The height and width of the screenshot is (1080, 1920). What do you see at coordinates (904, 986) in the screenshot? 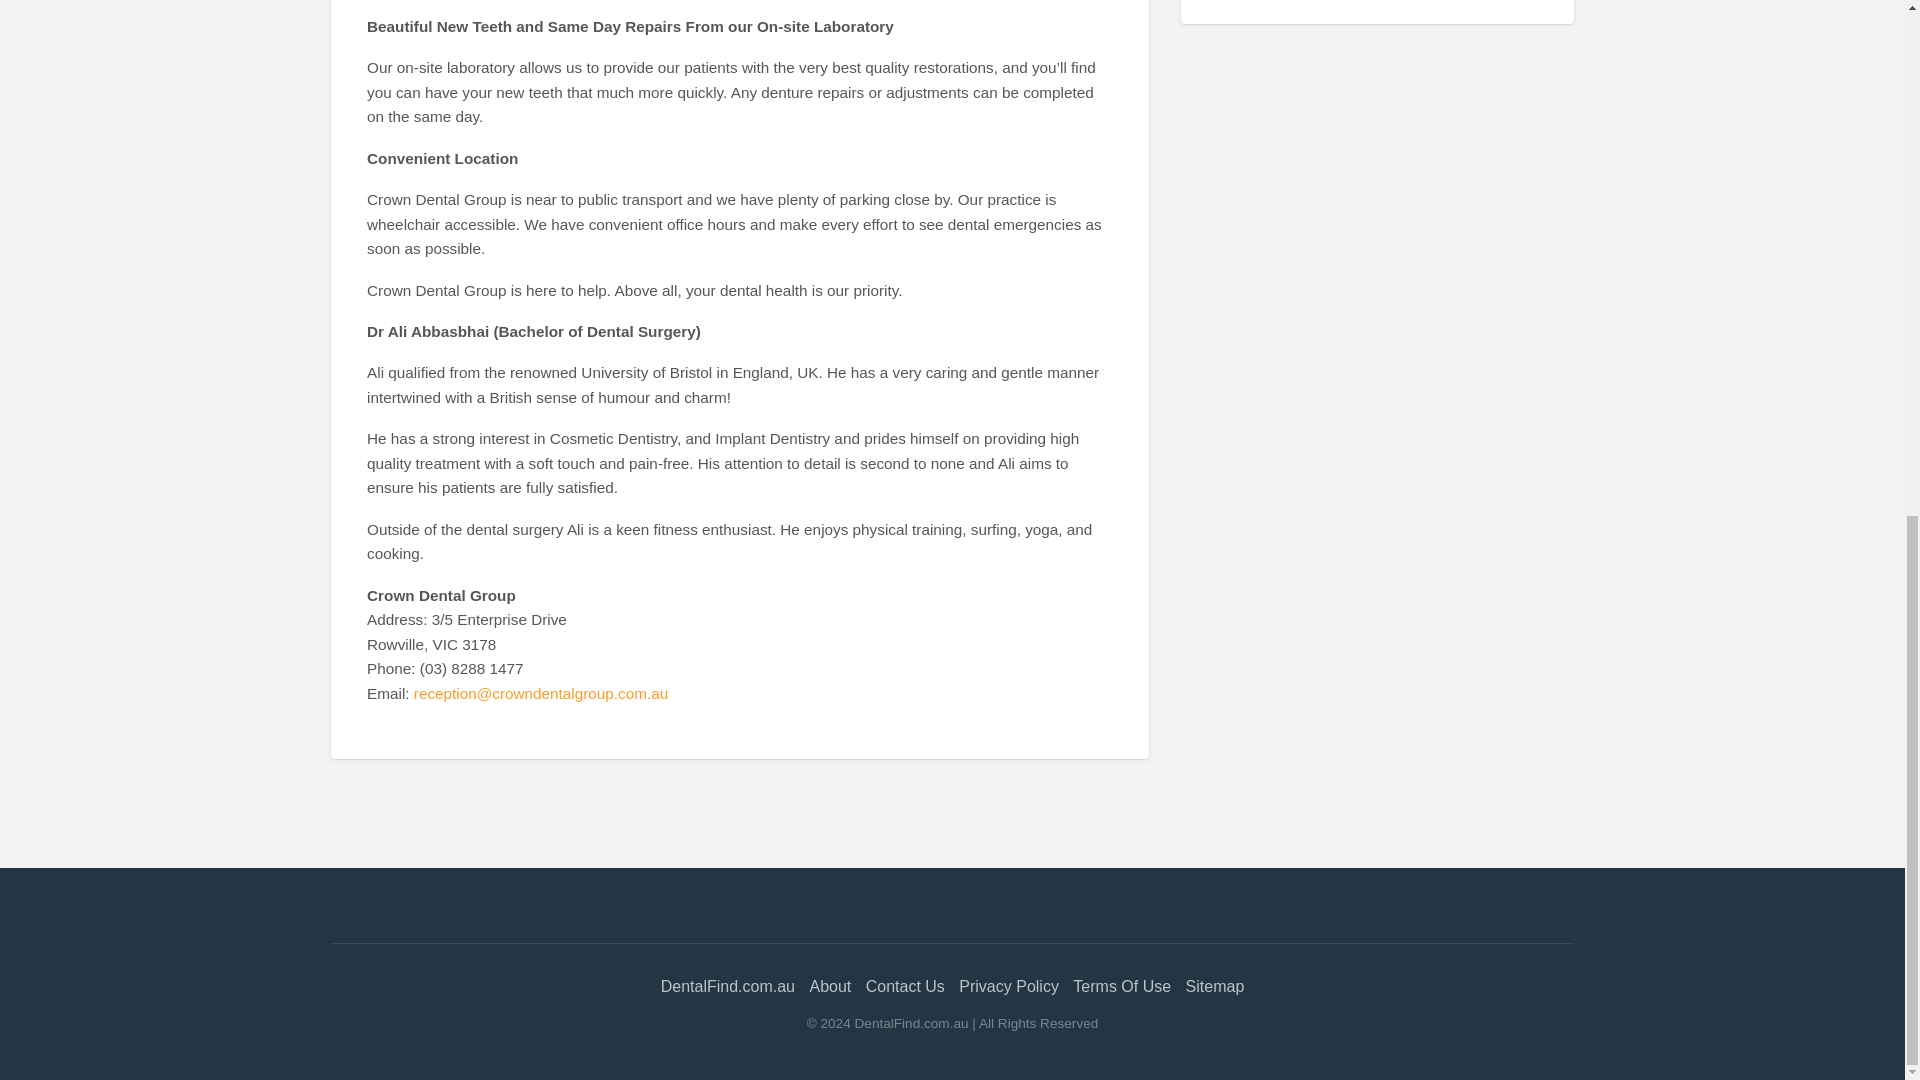
I see `Contact Us` at bounding box center [904, 986].